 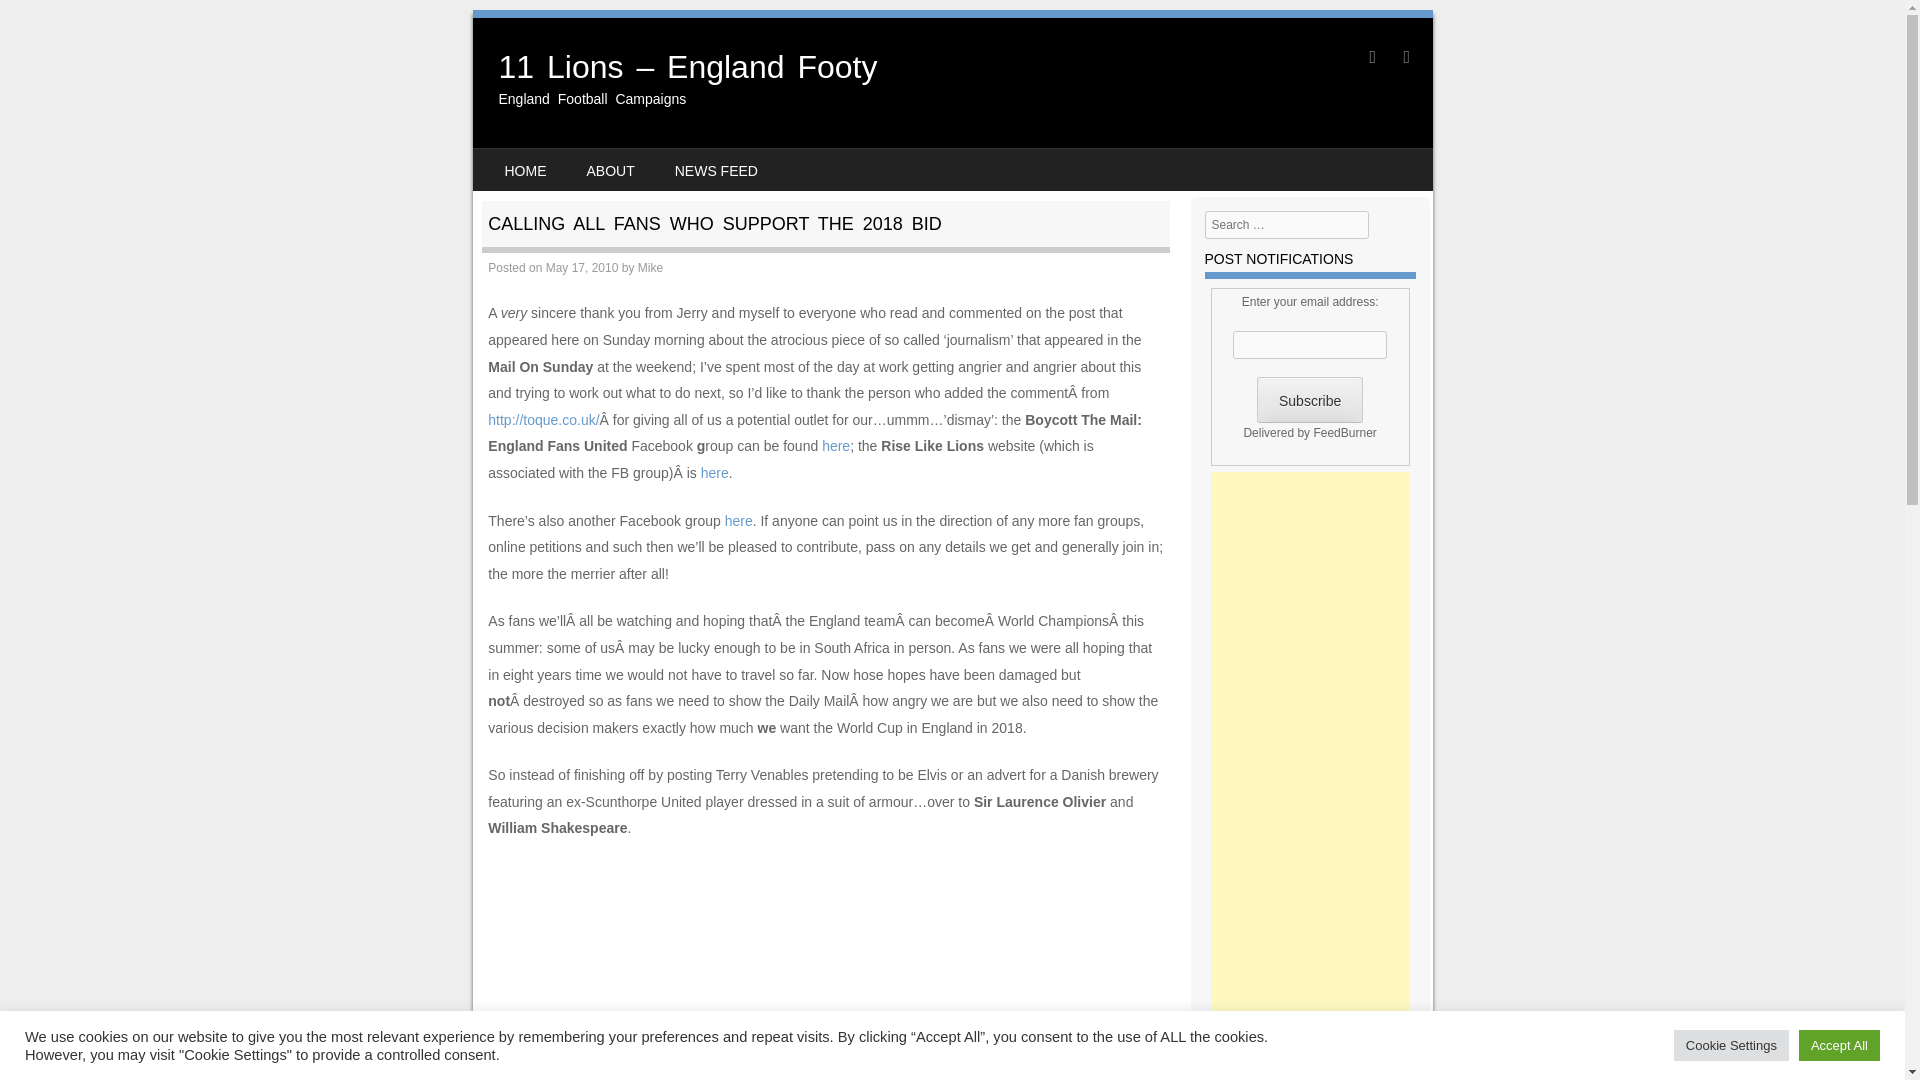 What do you see at coordinates (1344, 432) in the screenshot?
I see `FeedBurner` at bounding box center [1344, 432].